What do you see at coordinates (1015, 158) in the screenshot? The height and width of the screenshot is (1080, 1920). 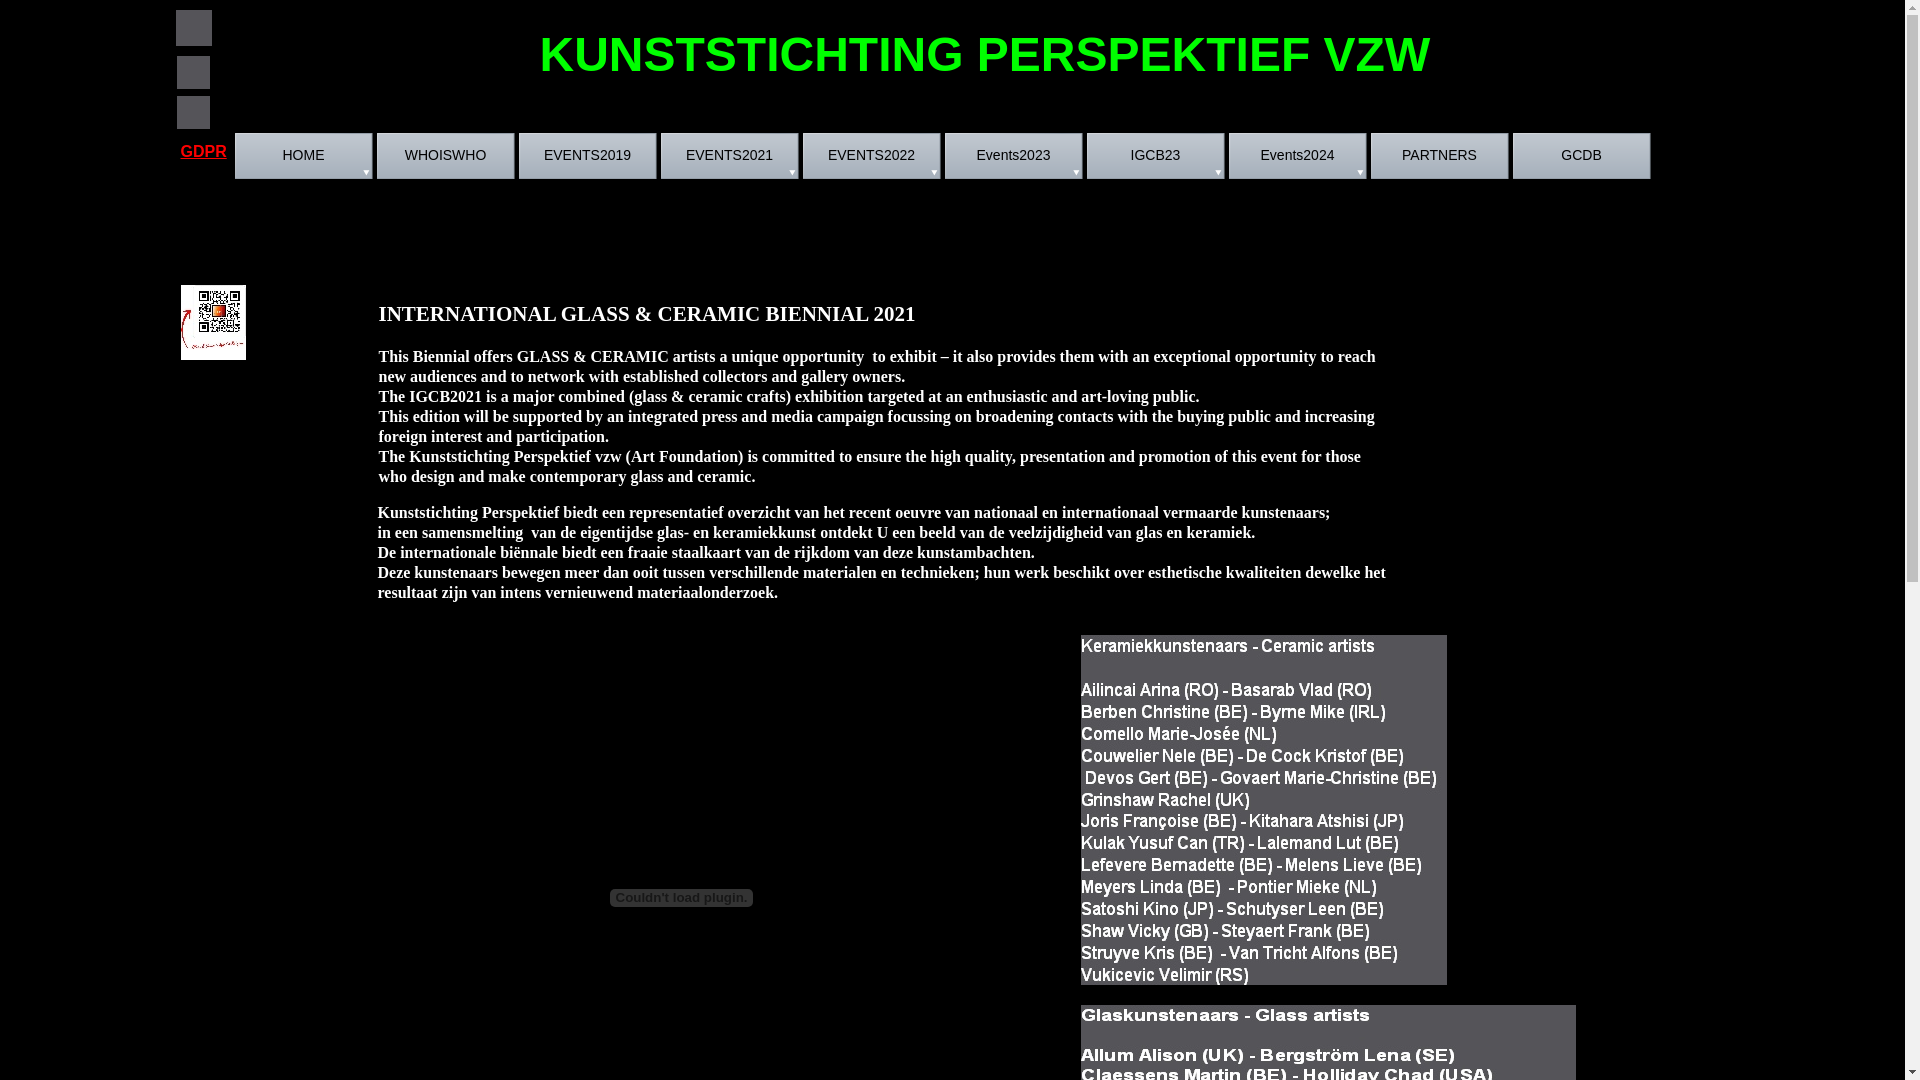 I see `Events2023` at bounding box center [1015, 158].